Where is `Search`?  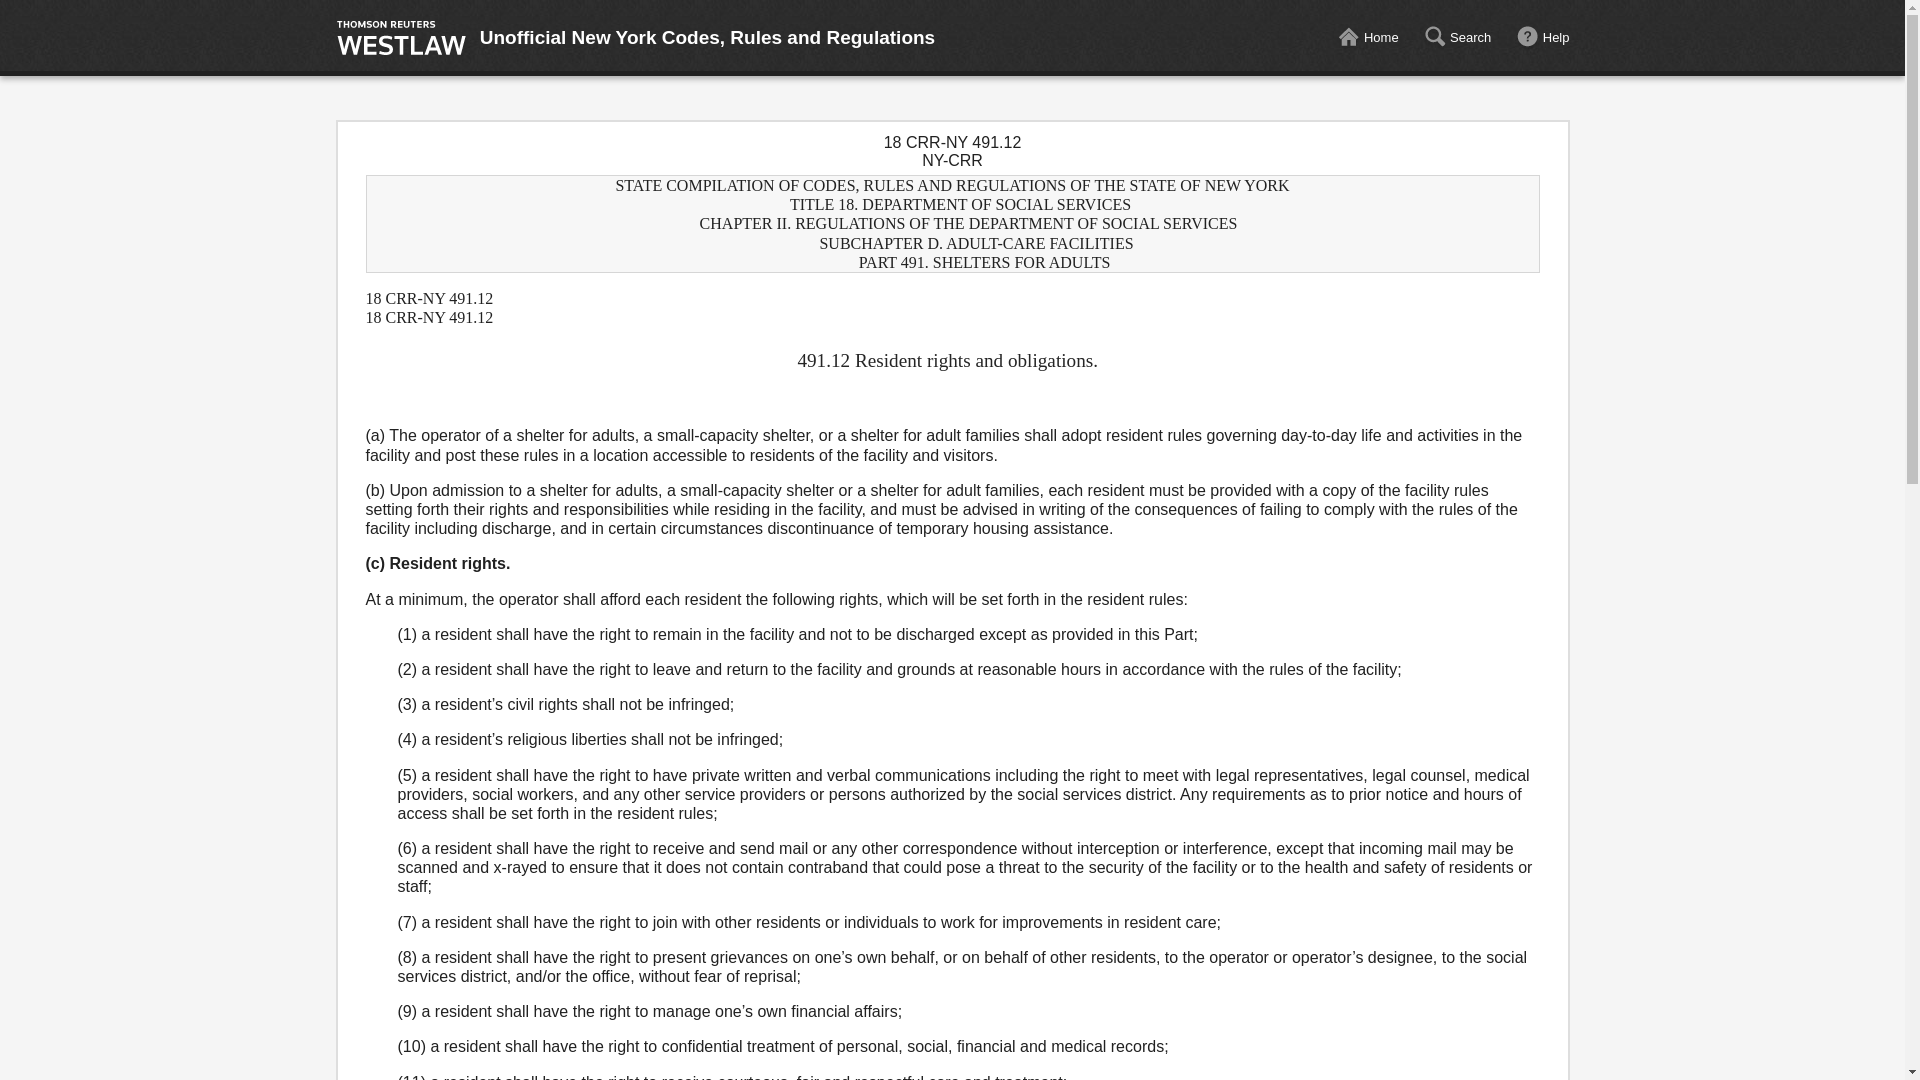 Search is located at coordinates (1456, 38).